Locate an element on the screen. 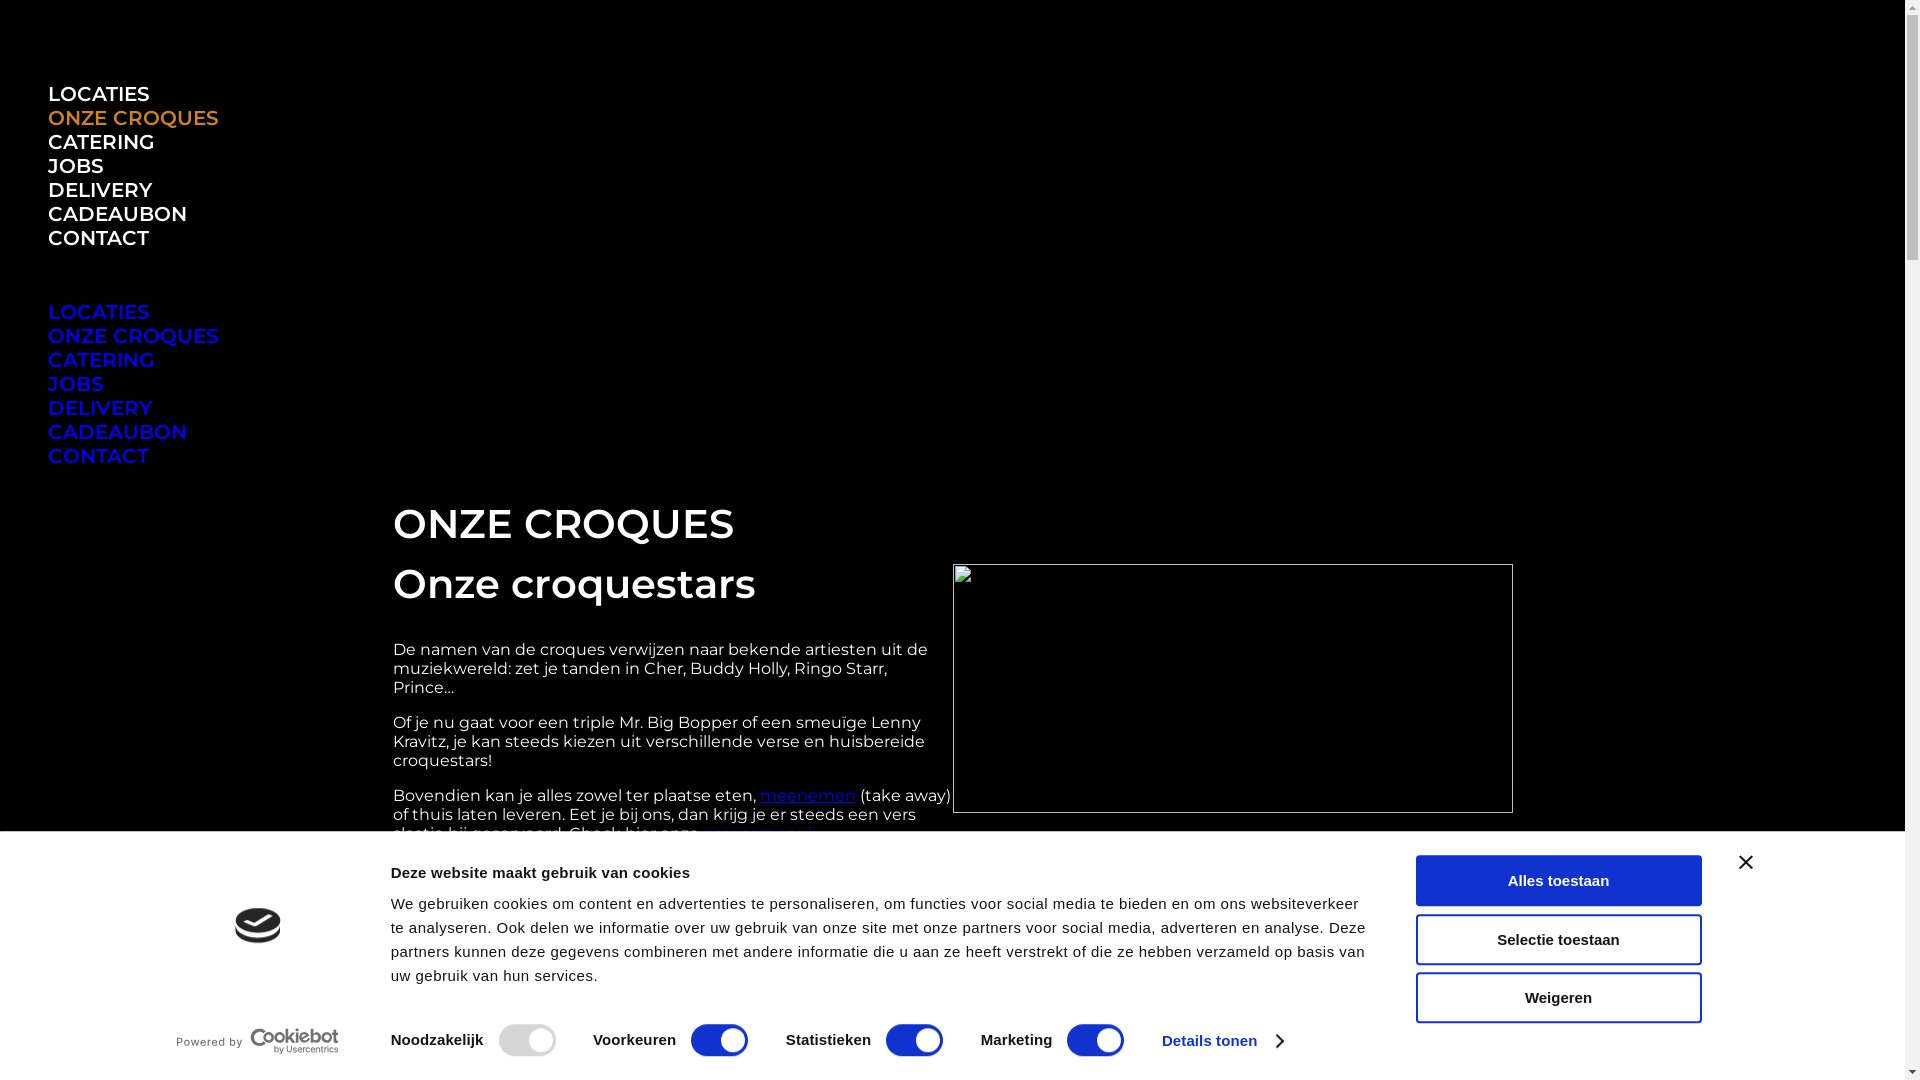  JOBS is located at coordinates (76, 384).